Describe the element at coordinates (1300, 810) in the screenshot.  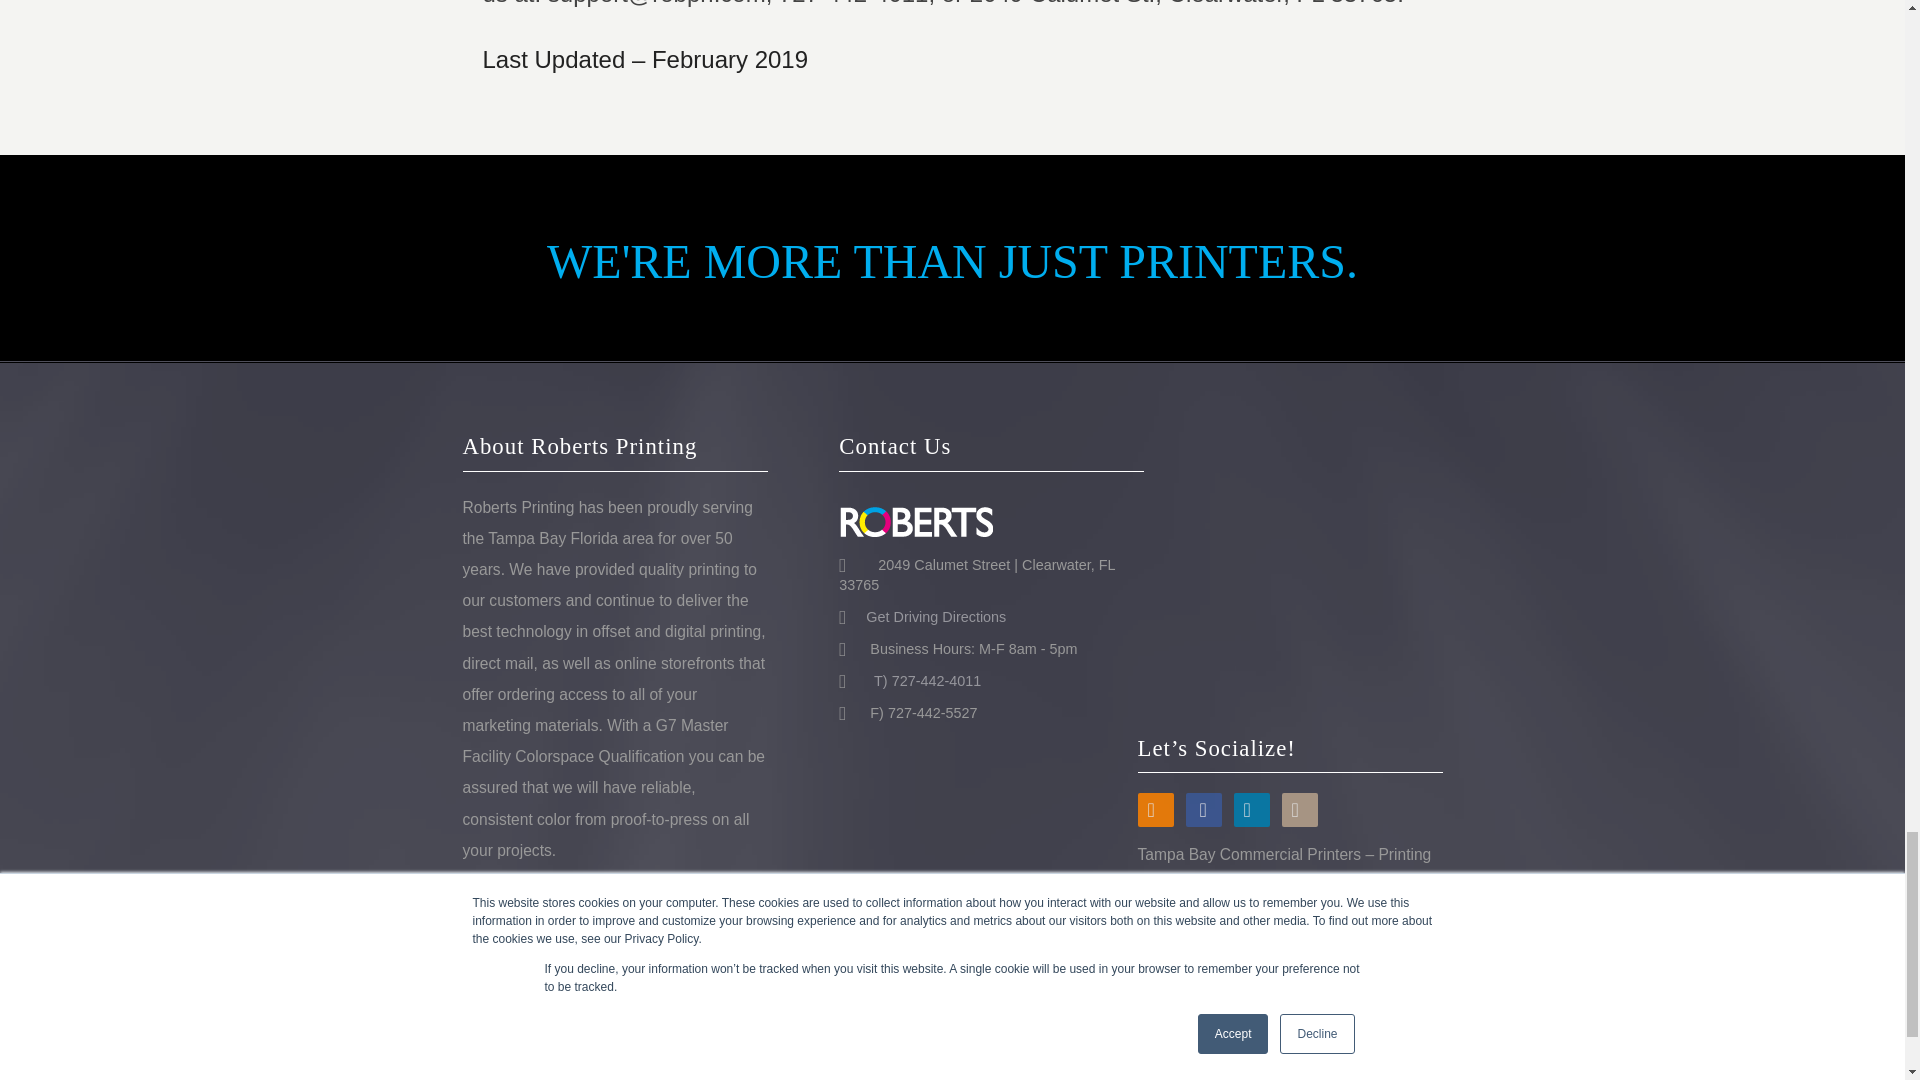
I see `Instagram` at that location.